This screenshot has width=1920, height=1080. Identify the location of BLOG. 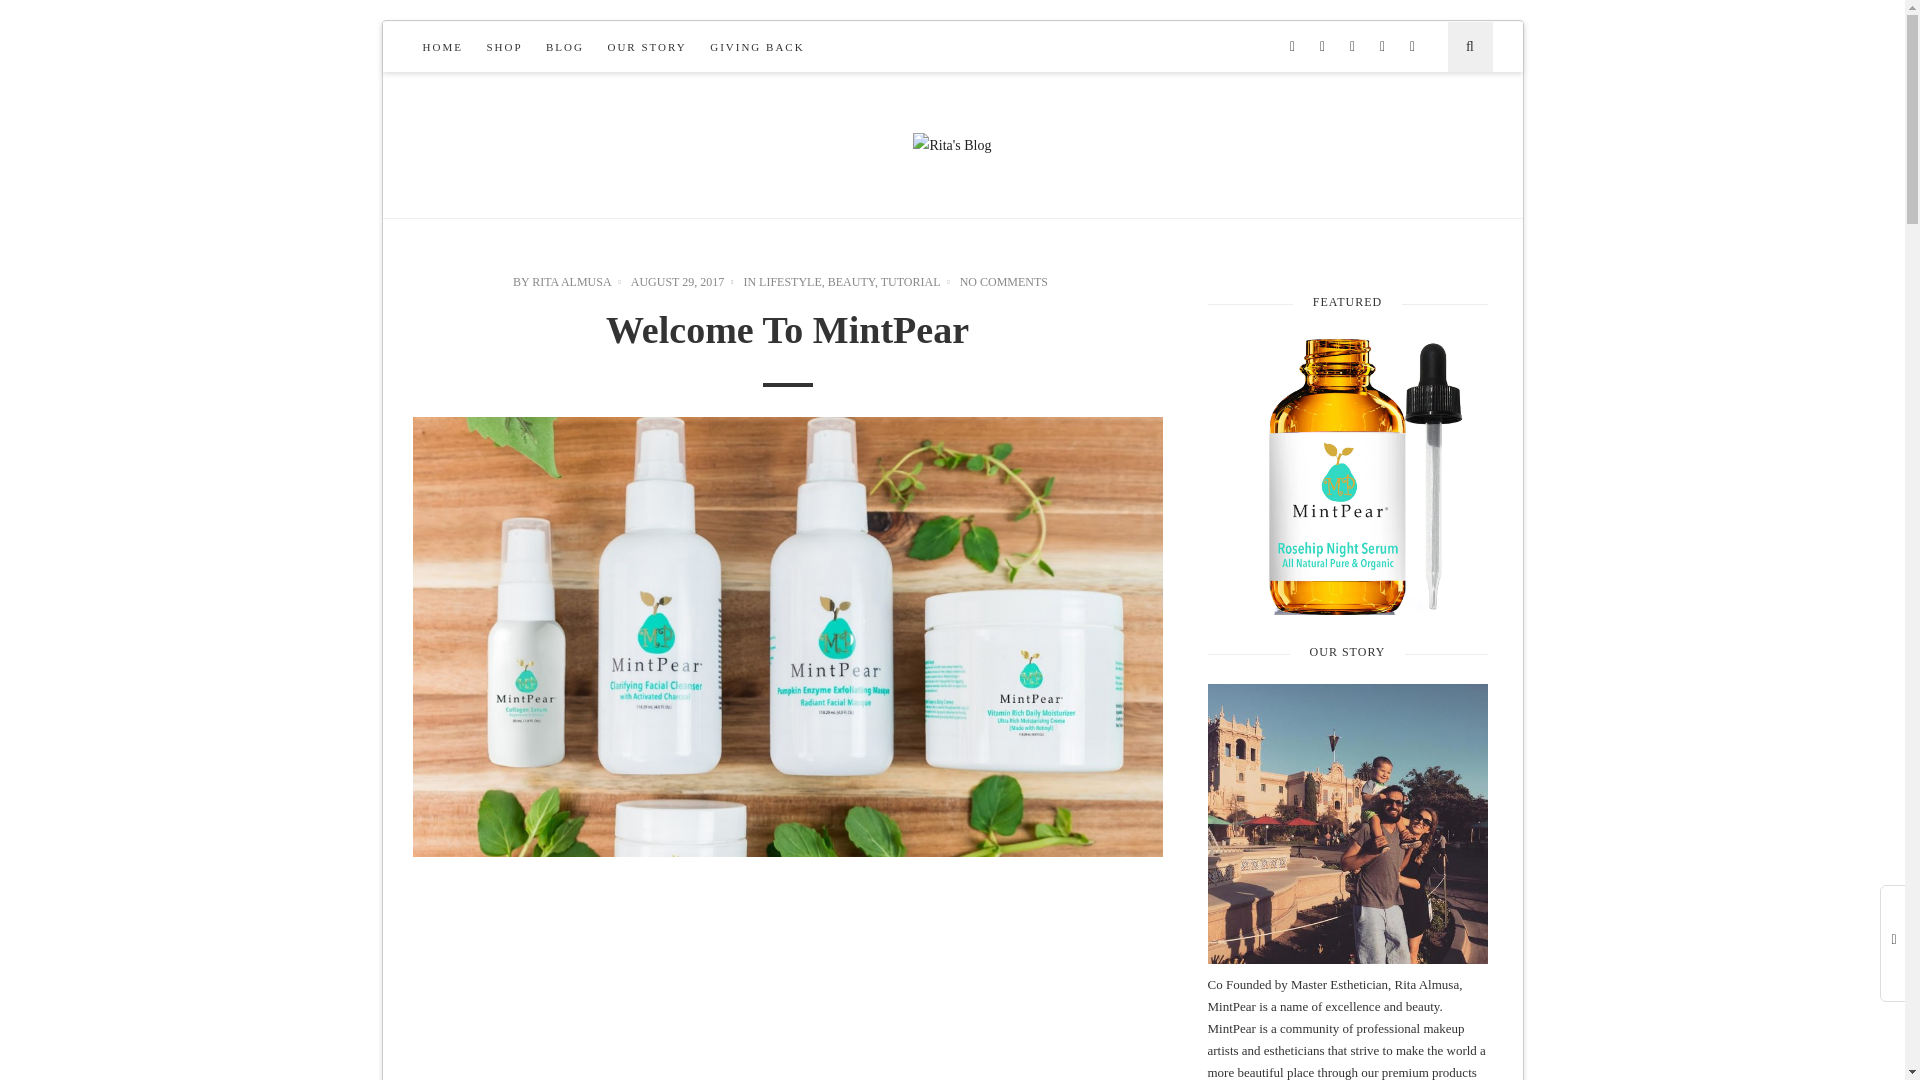
(564, 46).